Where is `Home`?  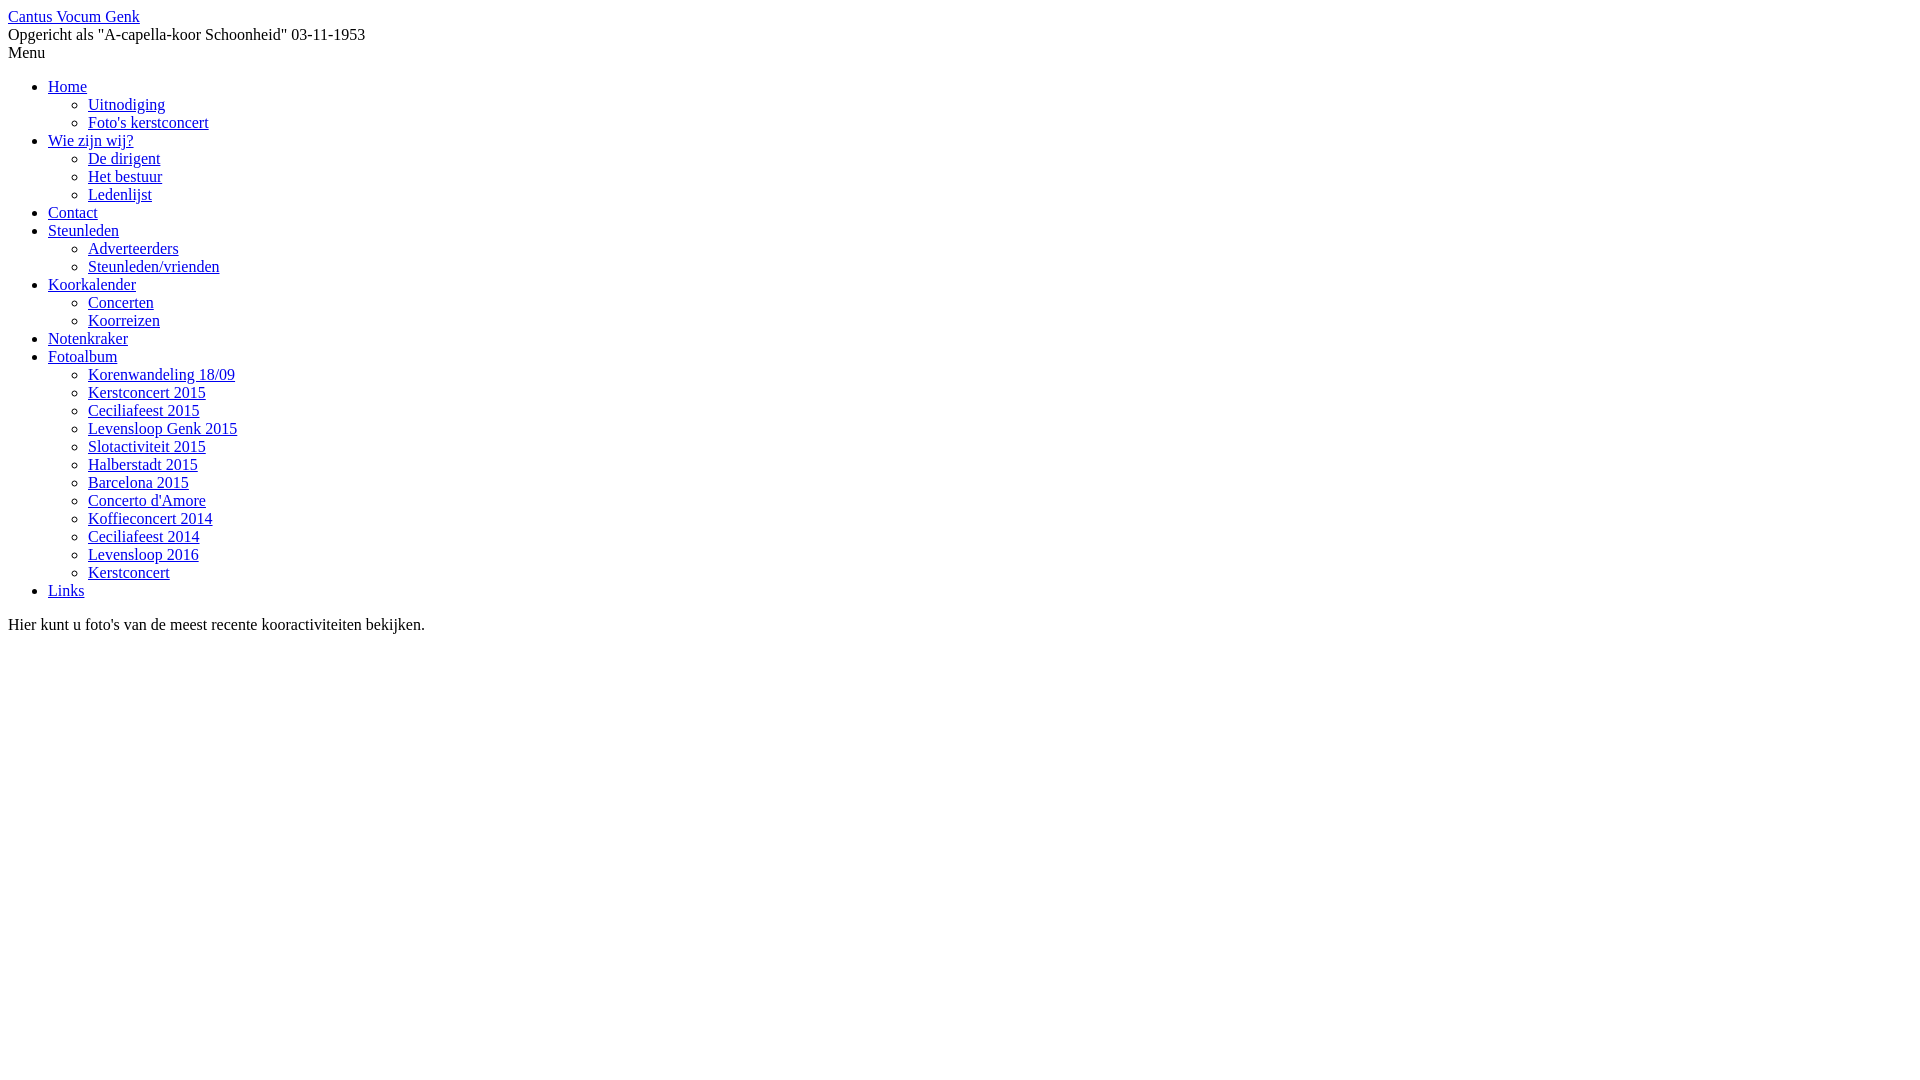
Home is located at coordinates (68, 86).